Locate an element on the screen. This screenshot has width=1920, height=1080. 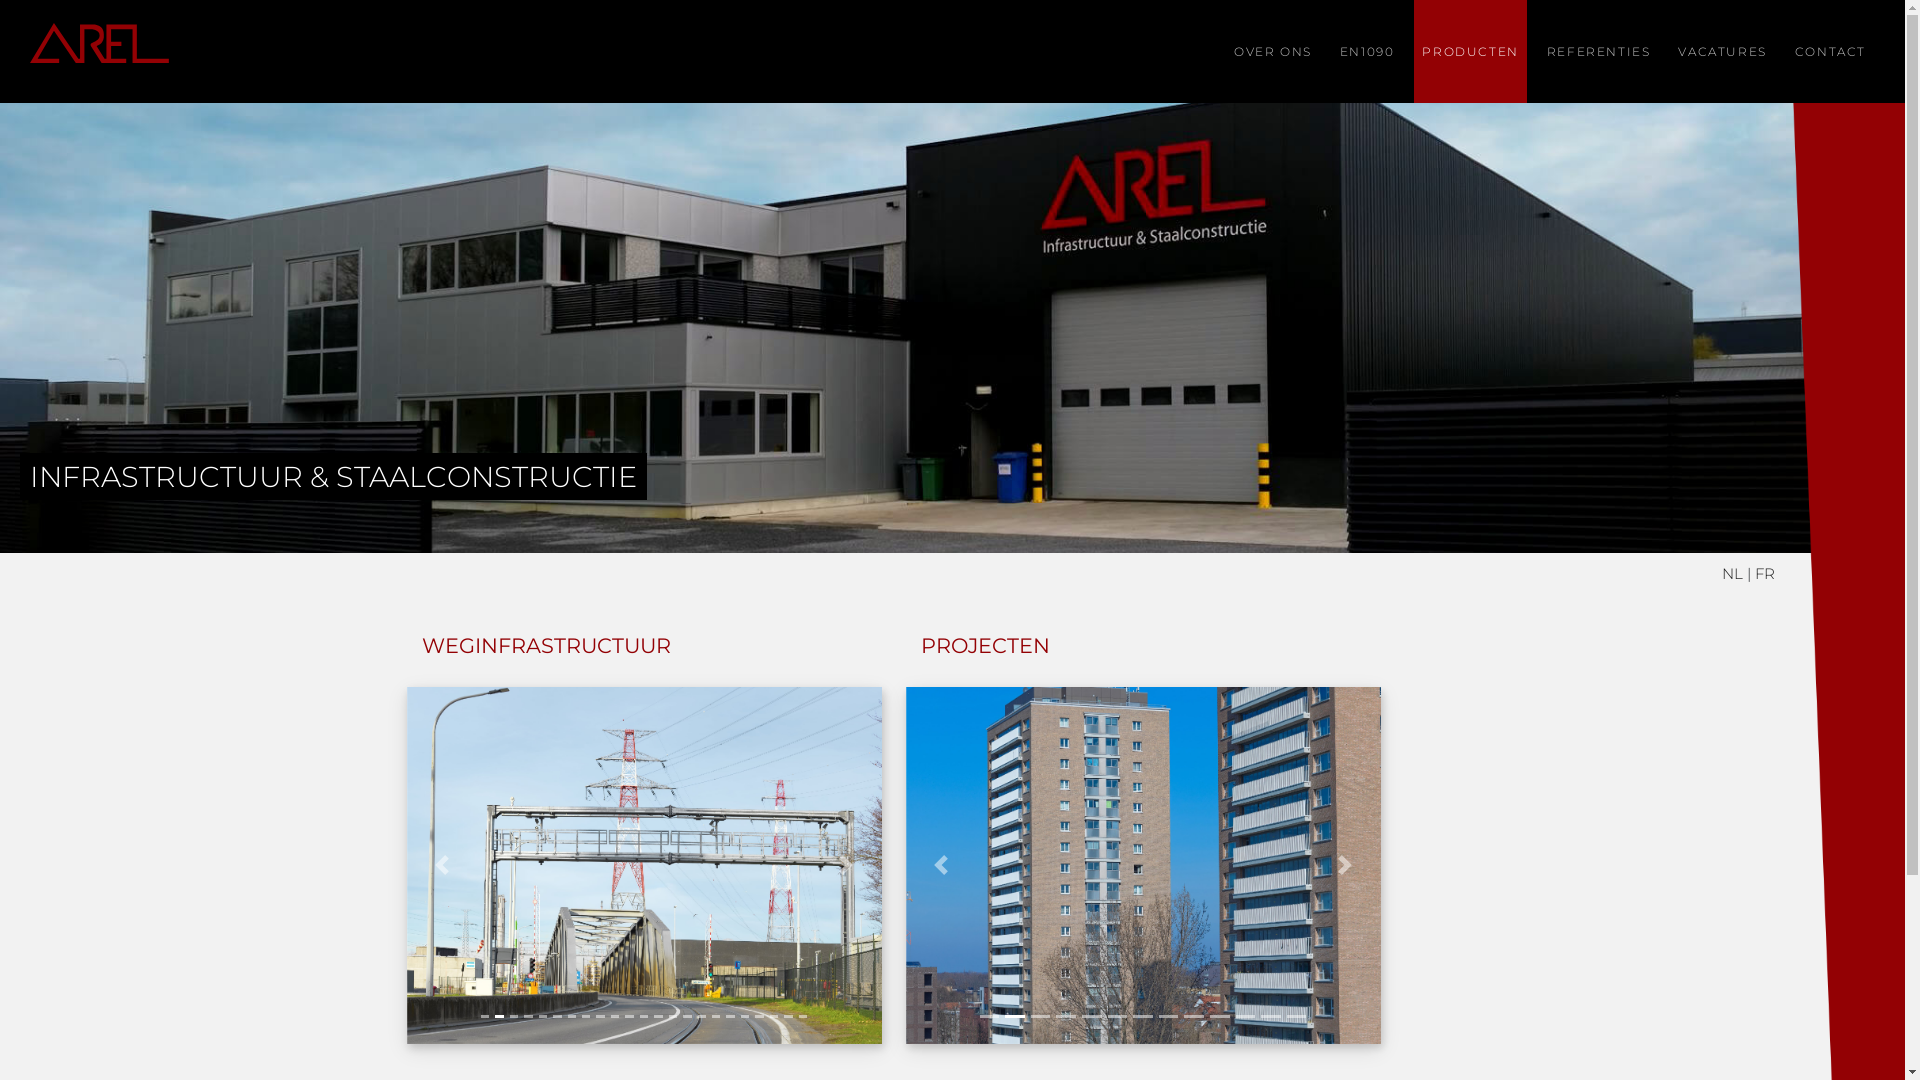
FR is located at coordinates (1765, 574).